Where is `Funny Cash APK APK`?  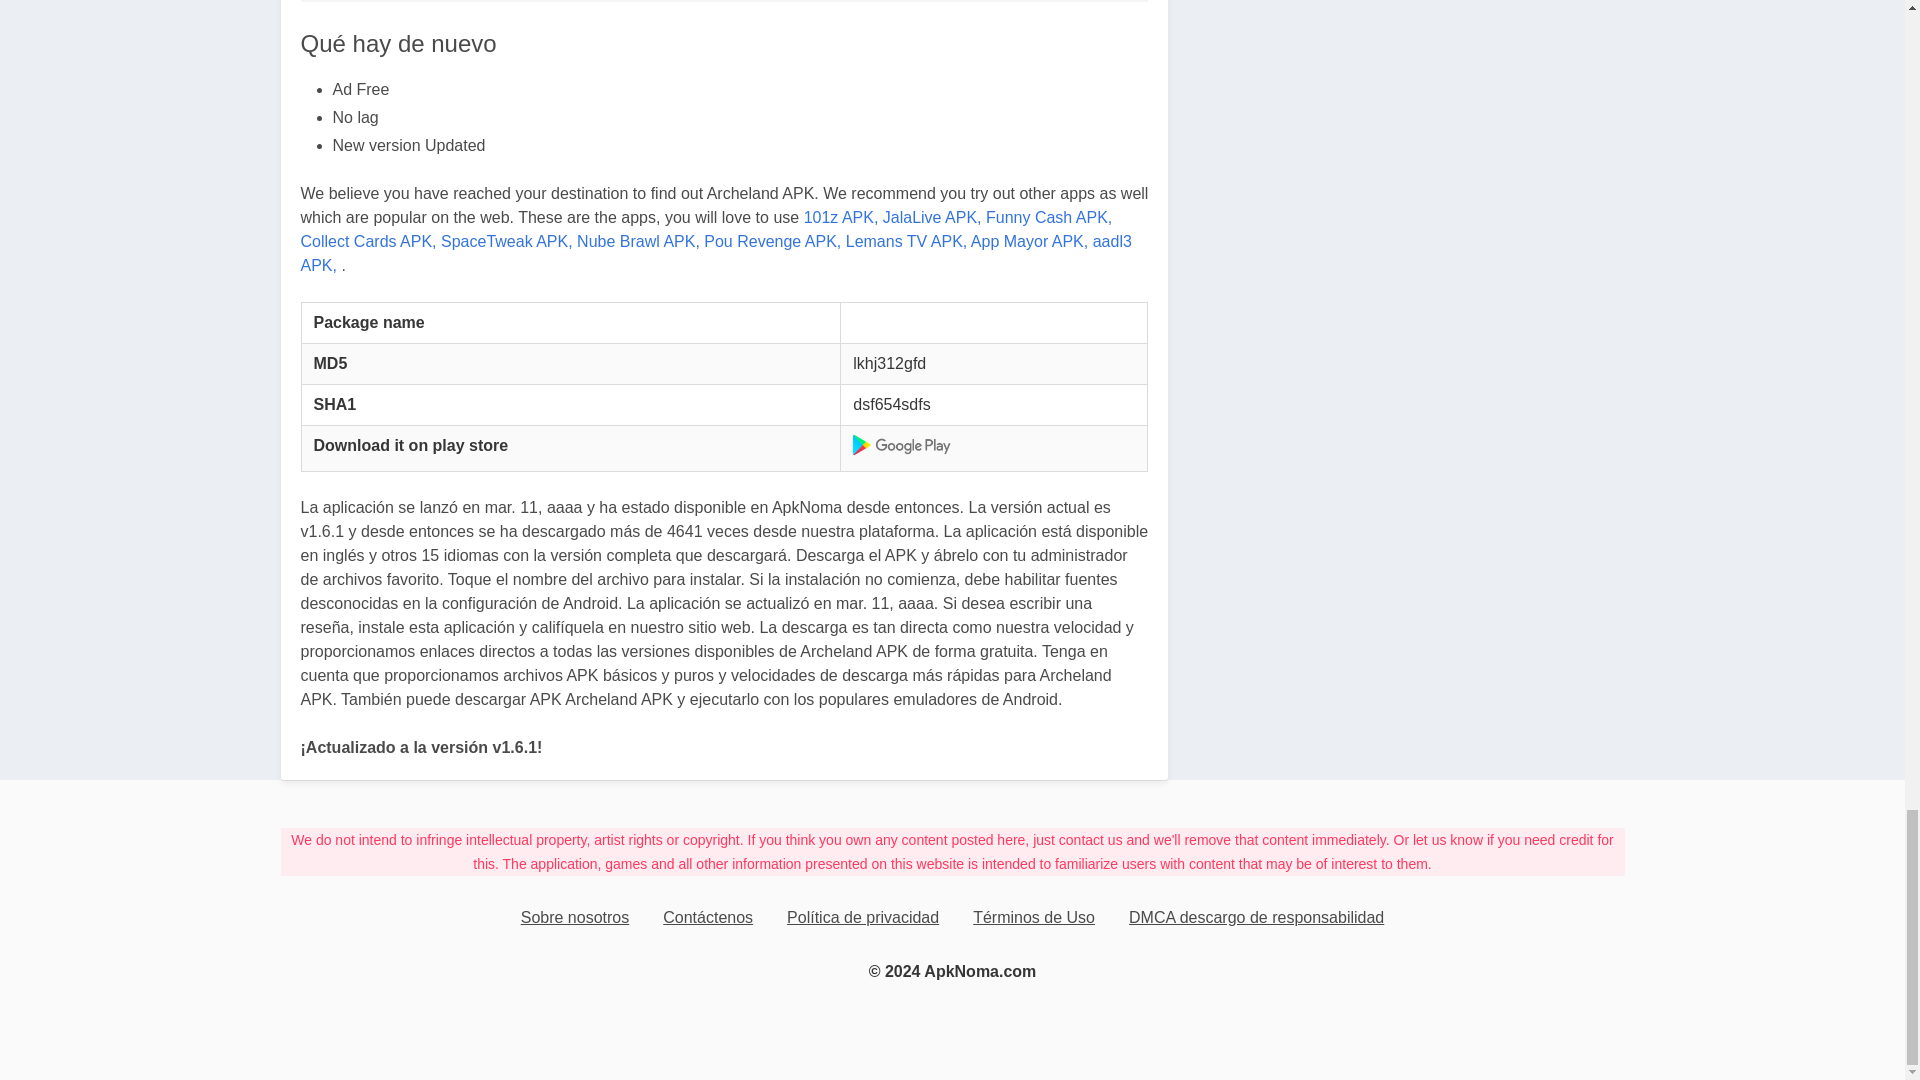 Funny Cash APK APK is located at coordinates (1048, 217).